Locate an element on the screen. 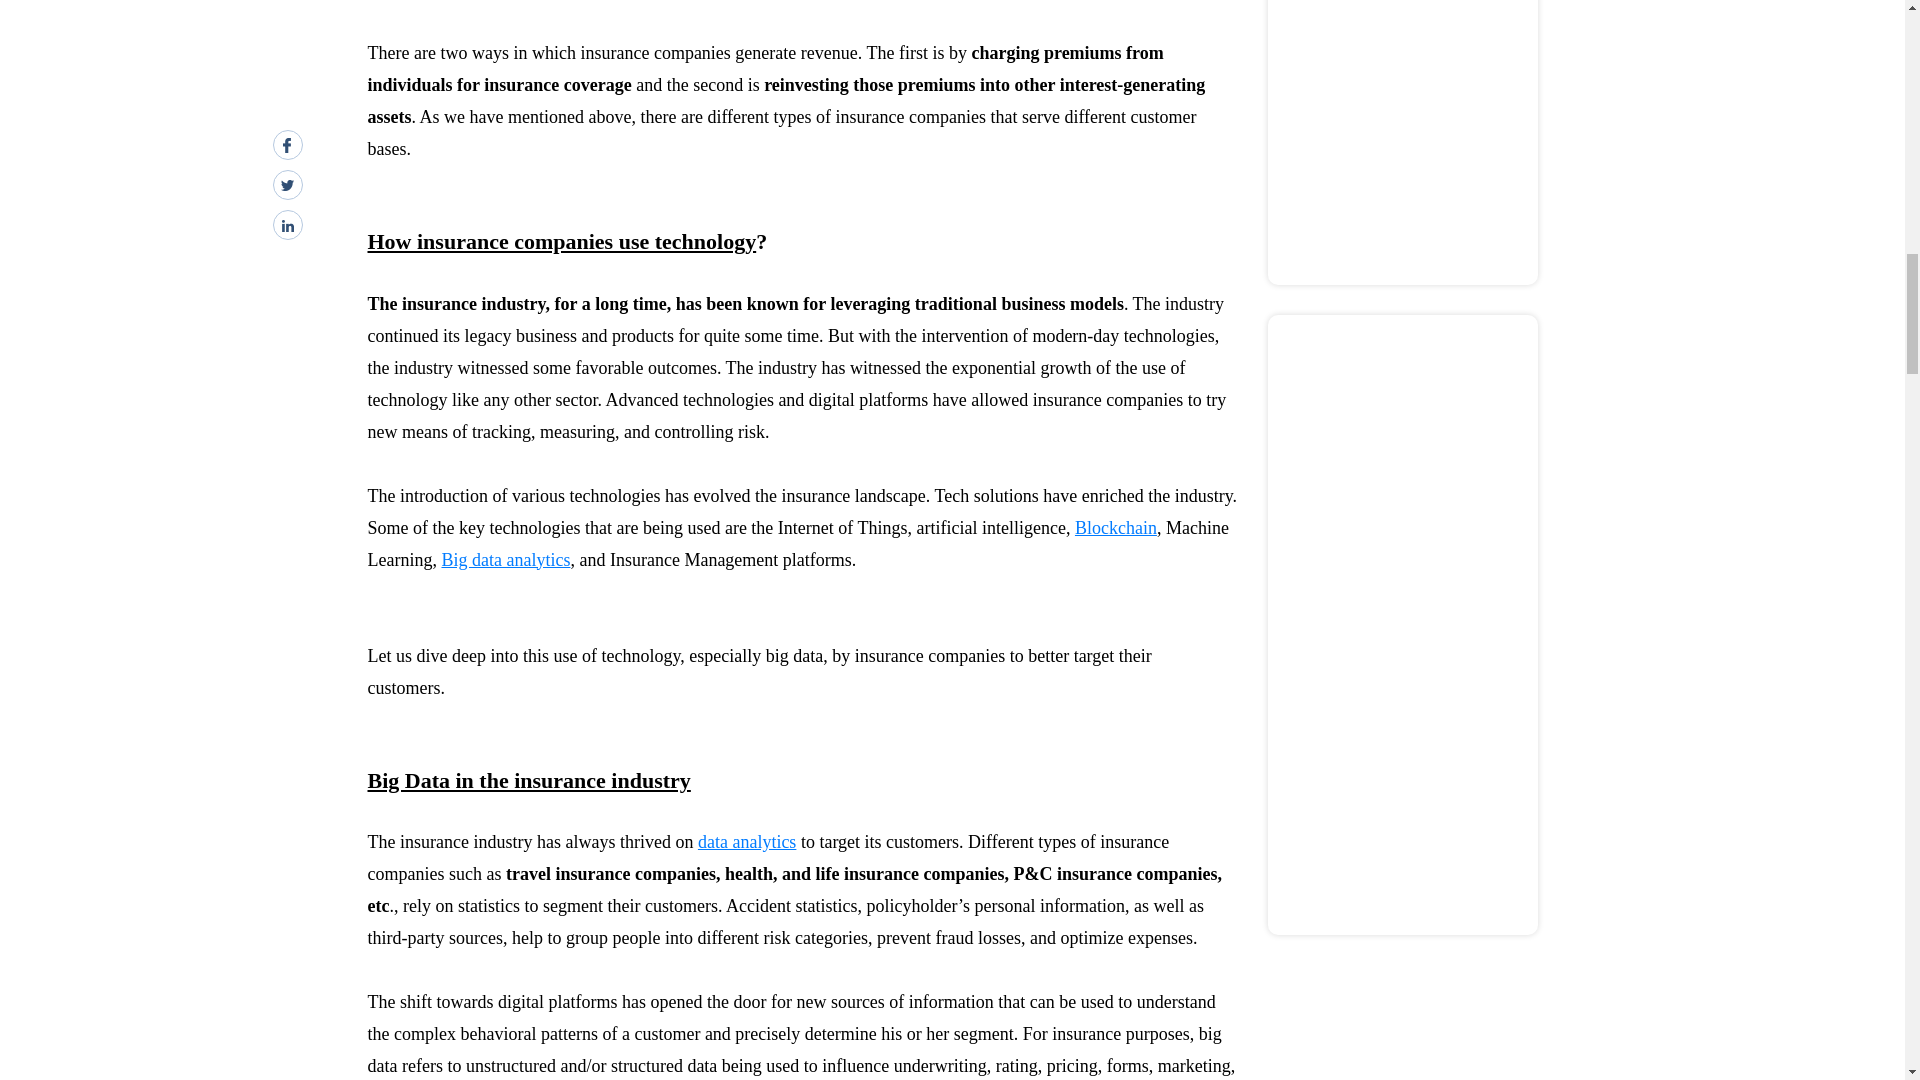  Blockchain is located at coordinates (1116, 528).